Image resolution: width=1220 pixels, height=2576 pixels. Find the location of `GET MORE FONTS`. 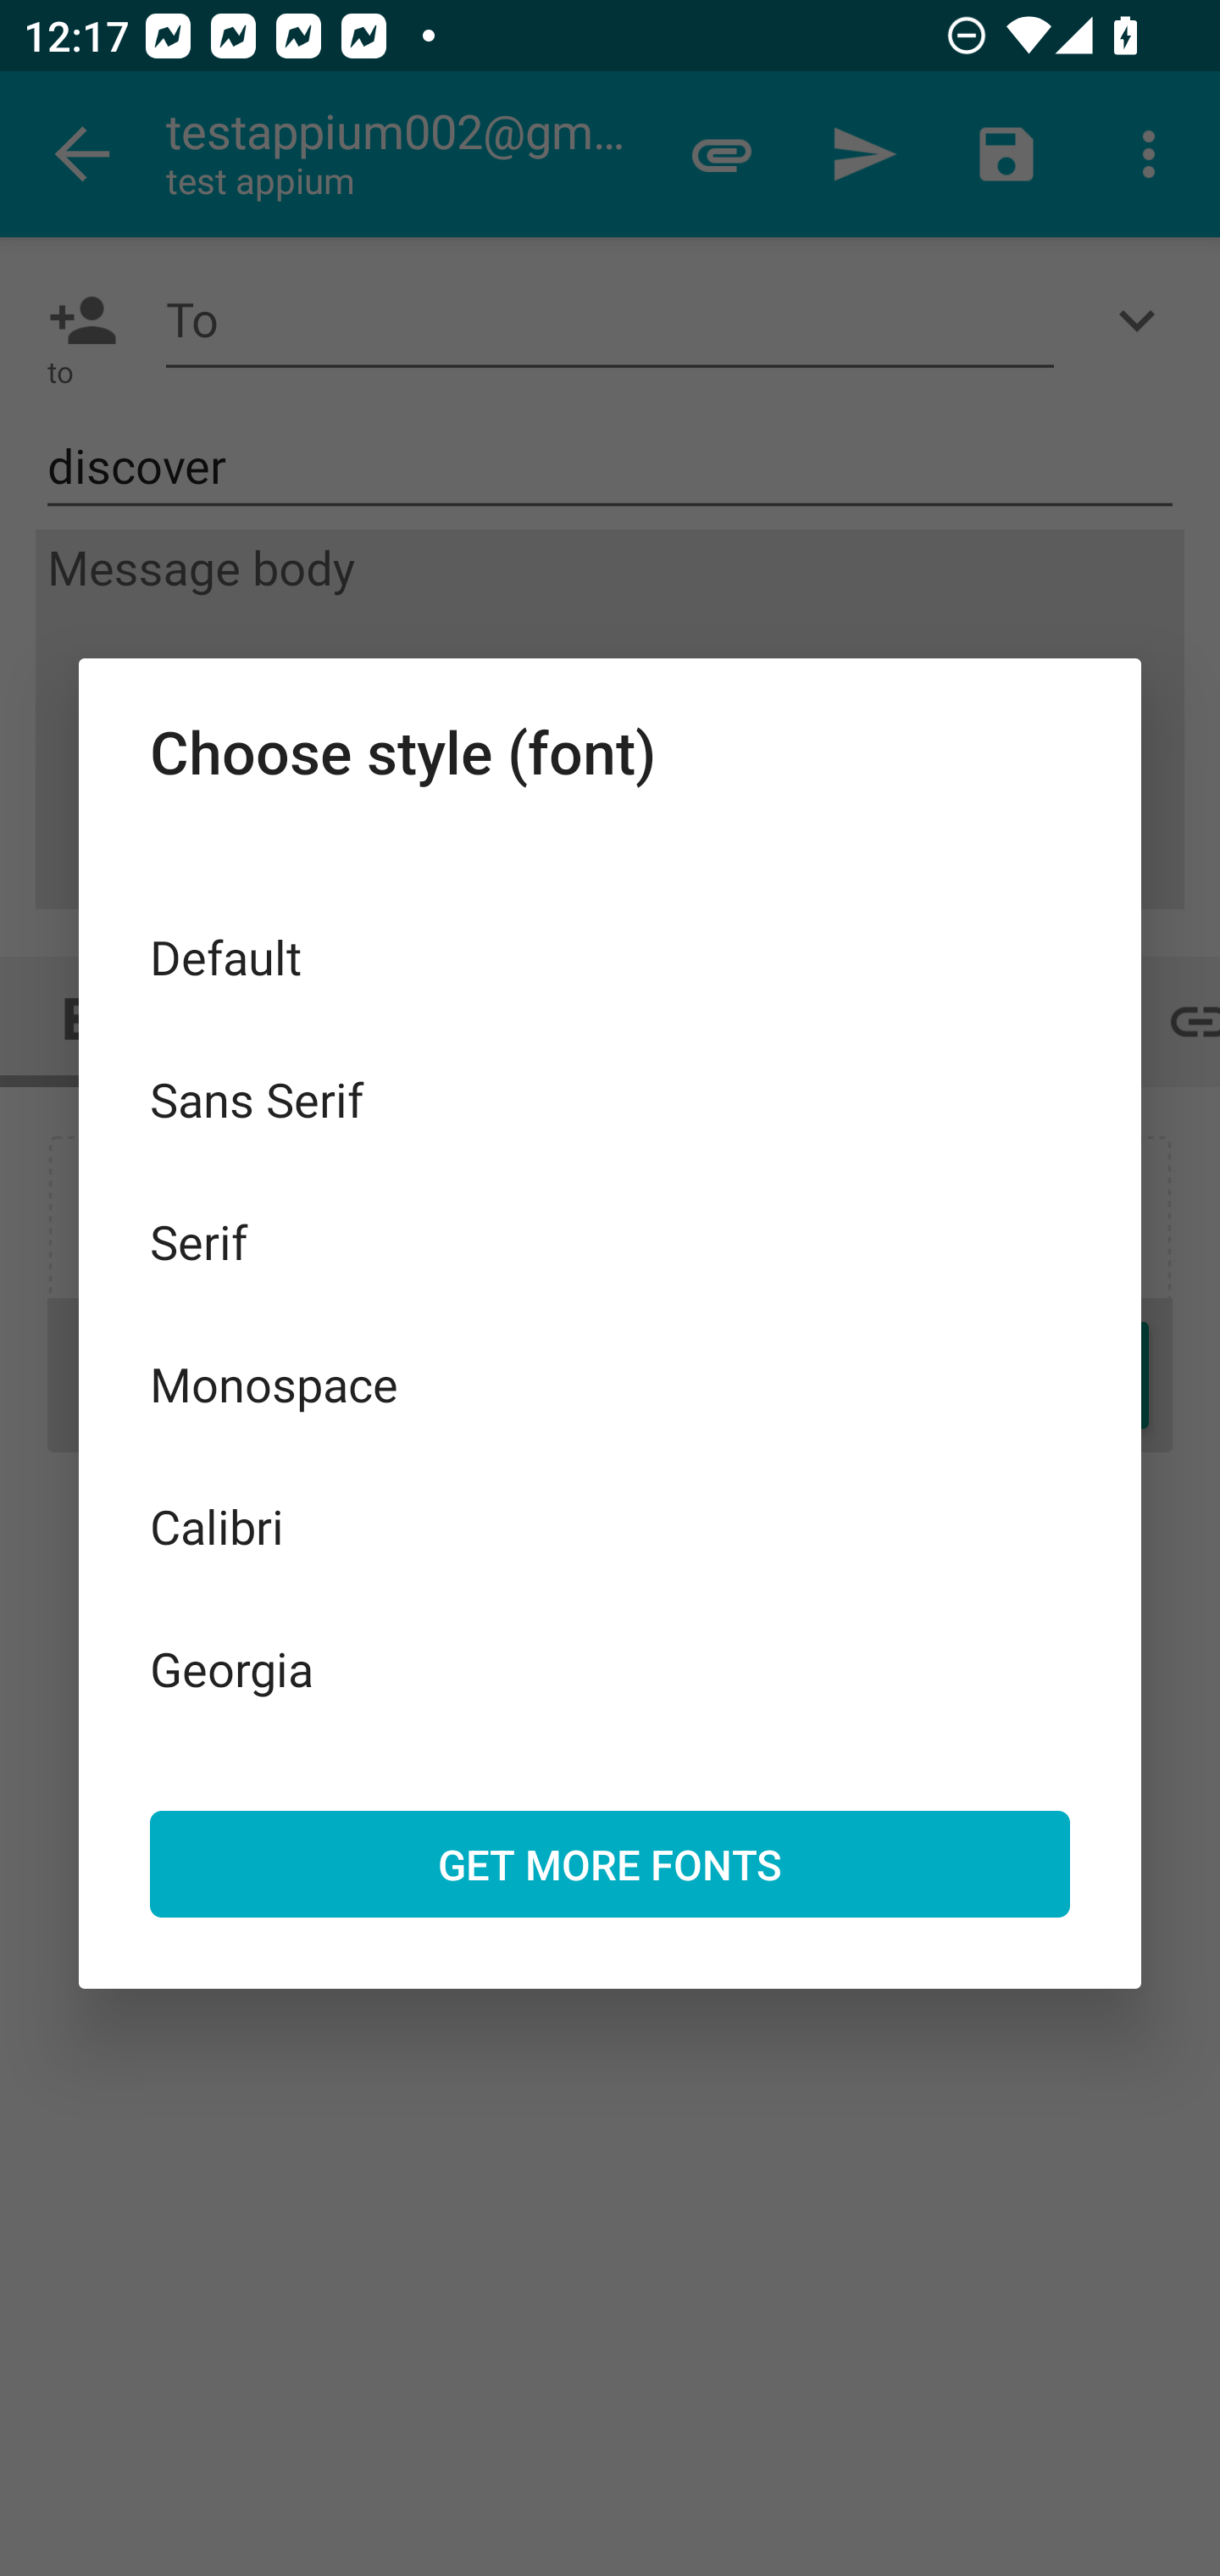

GET MORE FONTS is located at coordinates (610, 1863).